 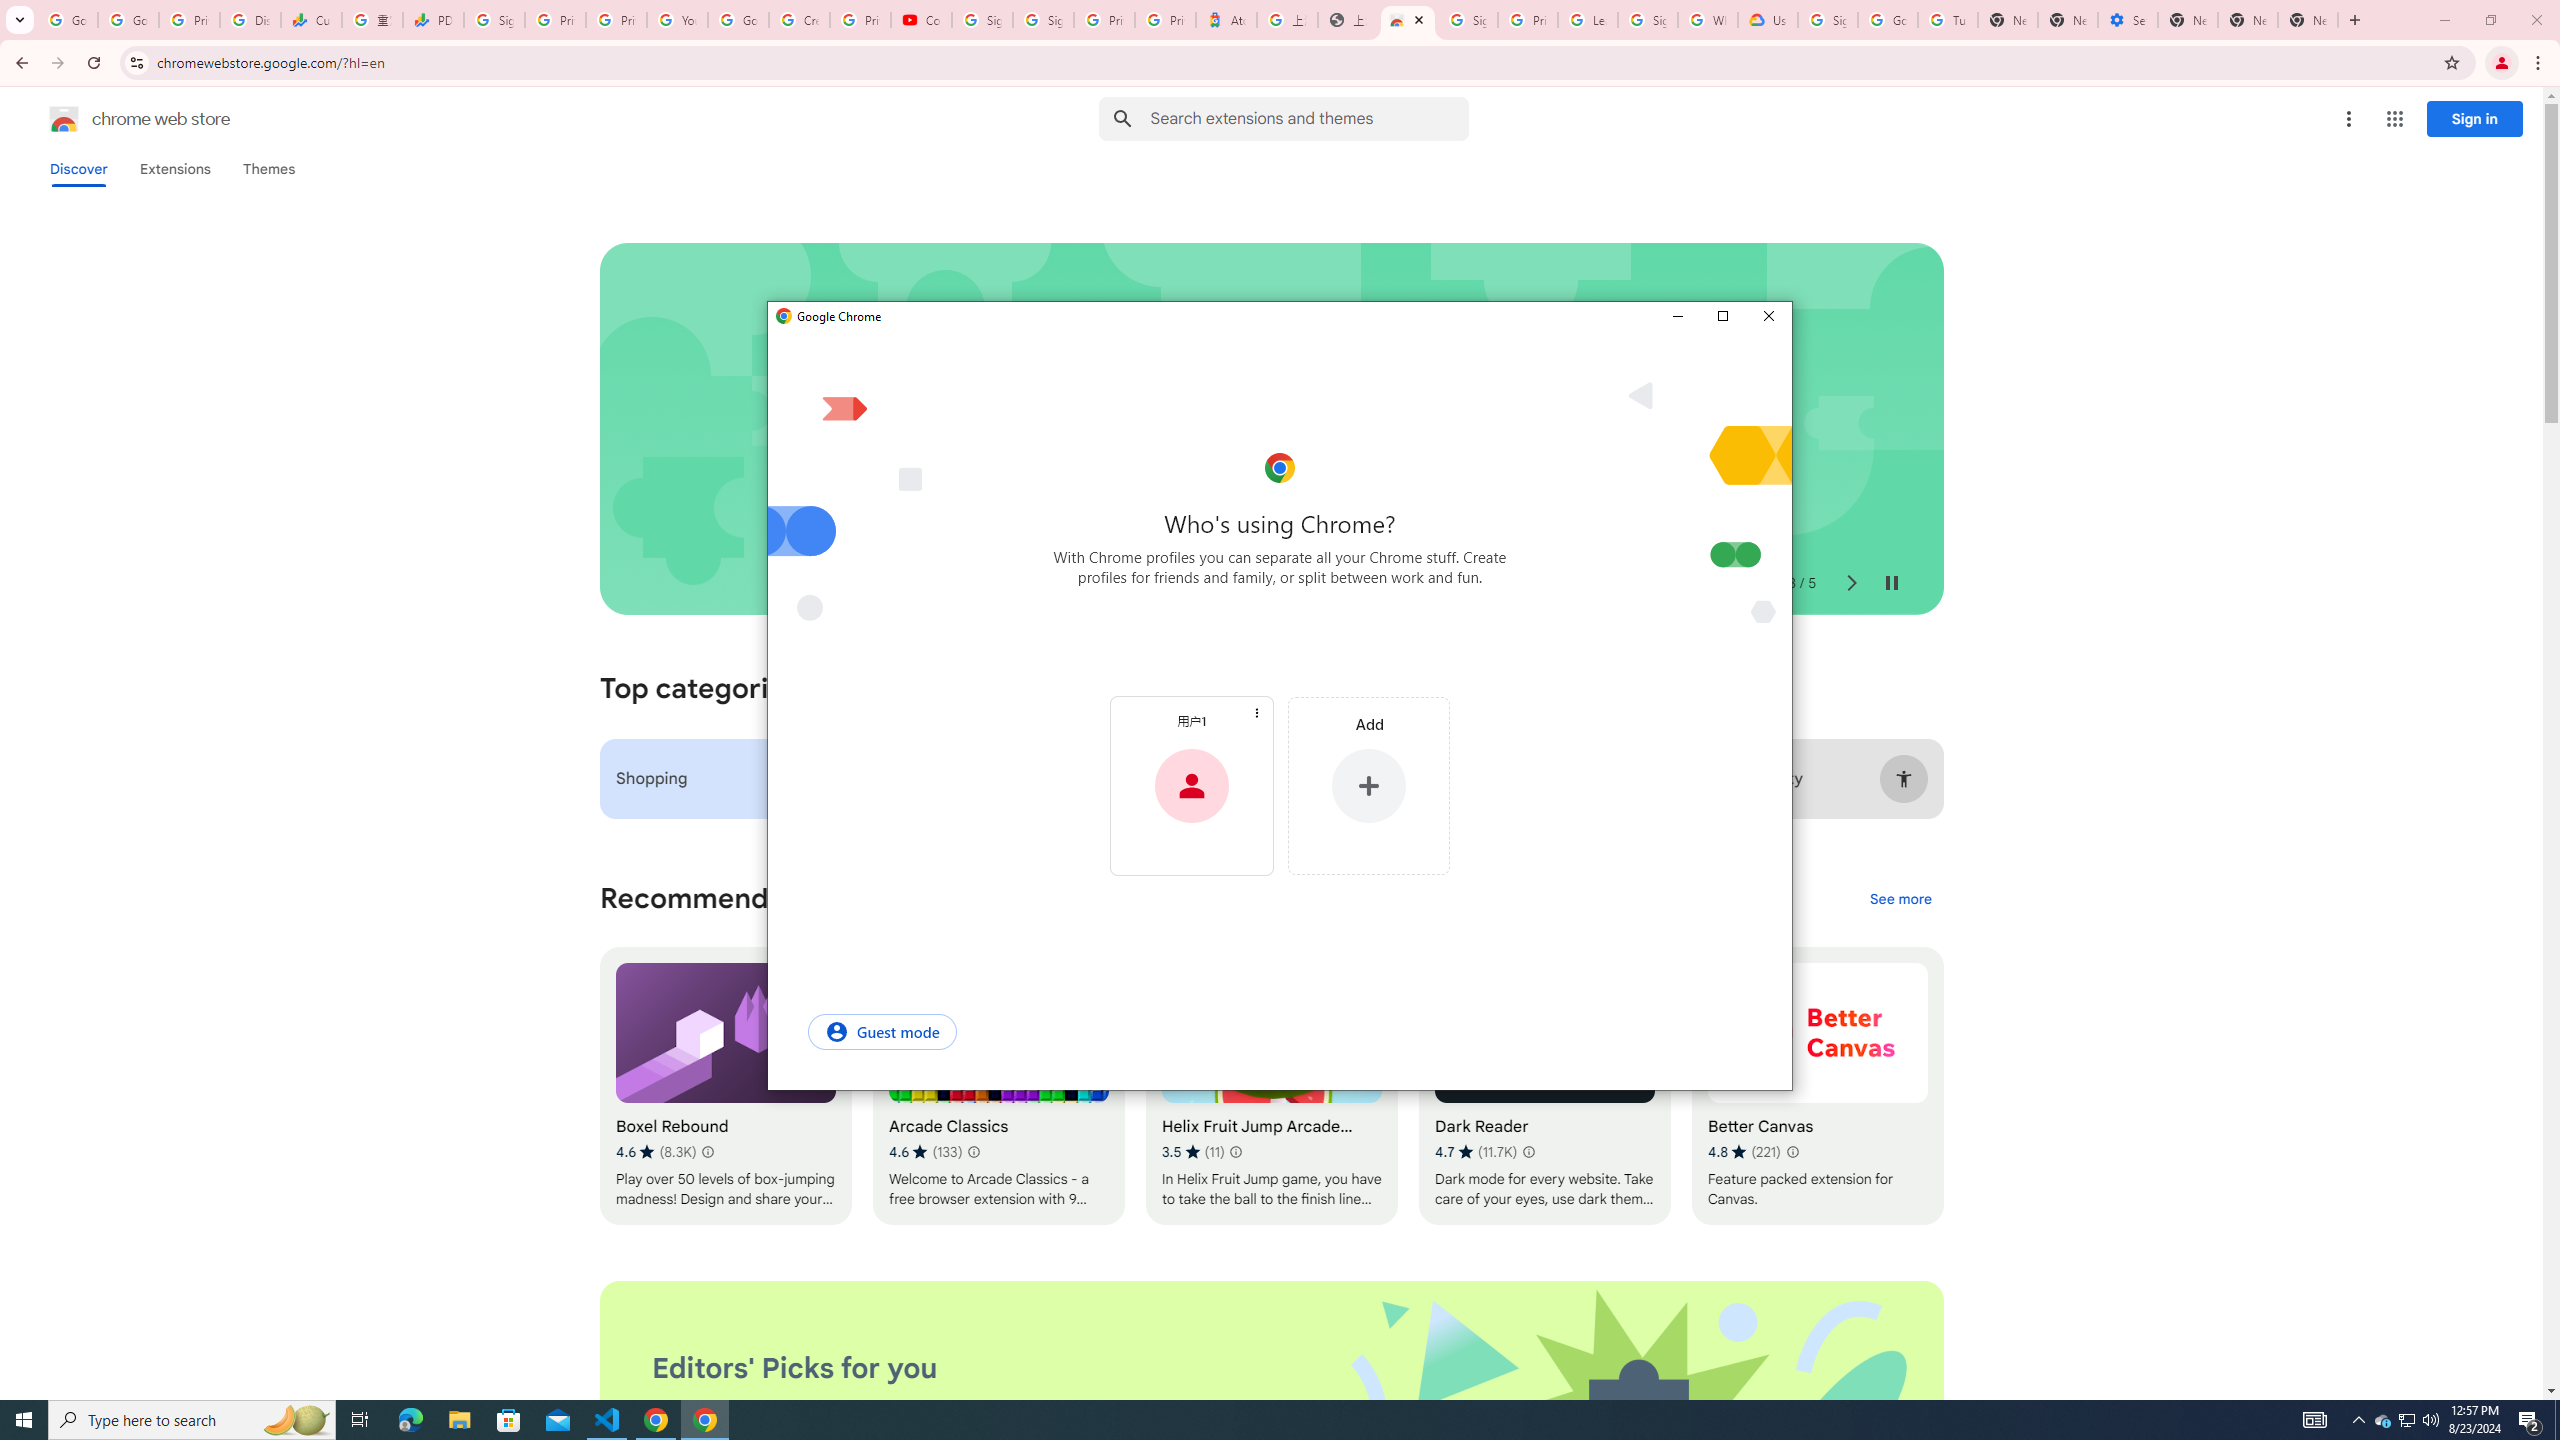 What do you see at coordinates (1888, 20) in the screenshot?
I see `Google Account Help` at bounding box center [1888, 20].